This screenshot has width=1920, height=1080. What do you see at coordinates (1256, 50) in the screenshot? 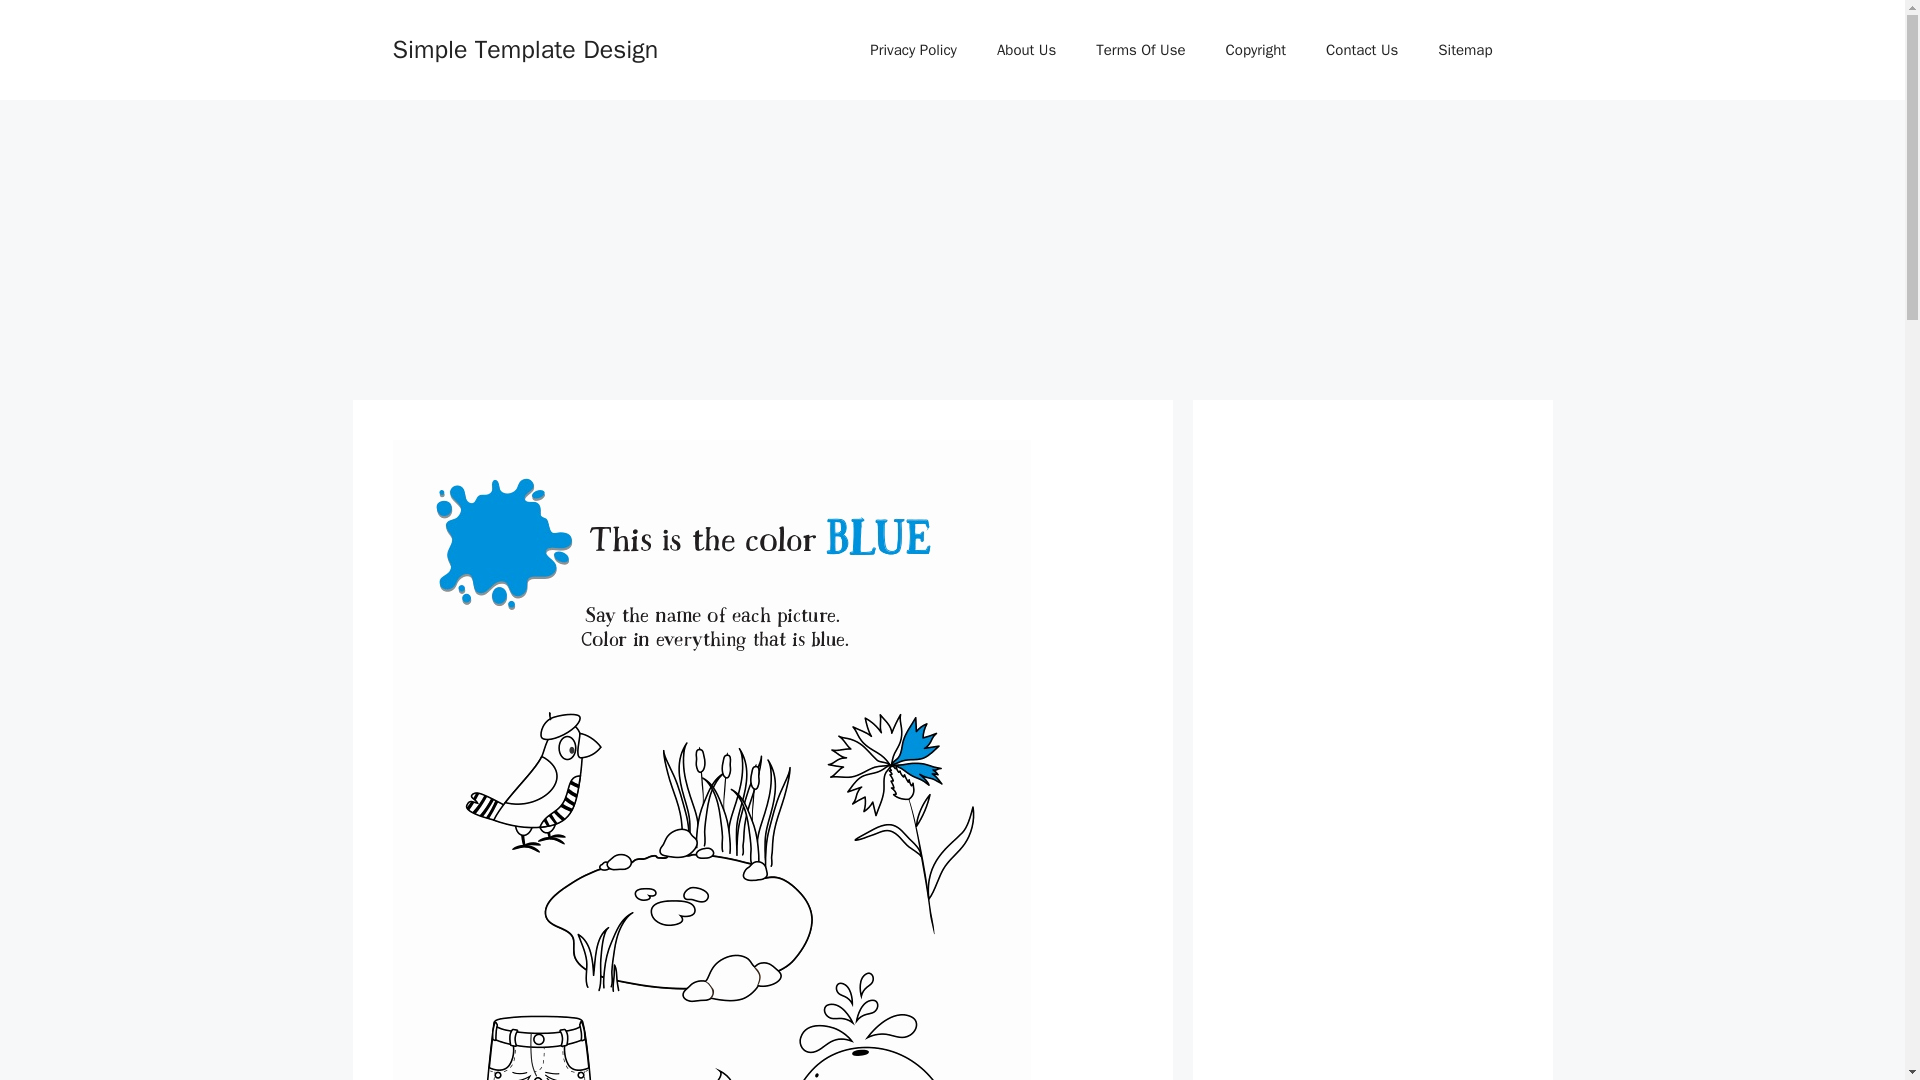
I see `Copyright` at bounding box center [1256, 50].